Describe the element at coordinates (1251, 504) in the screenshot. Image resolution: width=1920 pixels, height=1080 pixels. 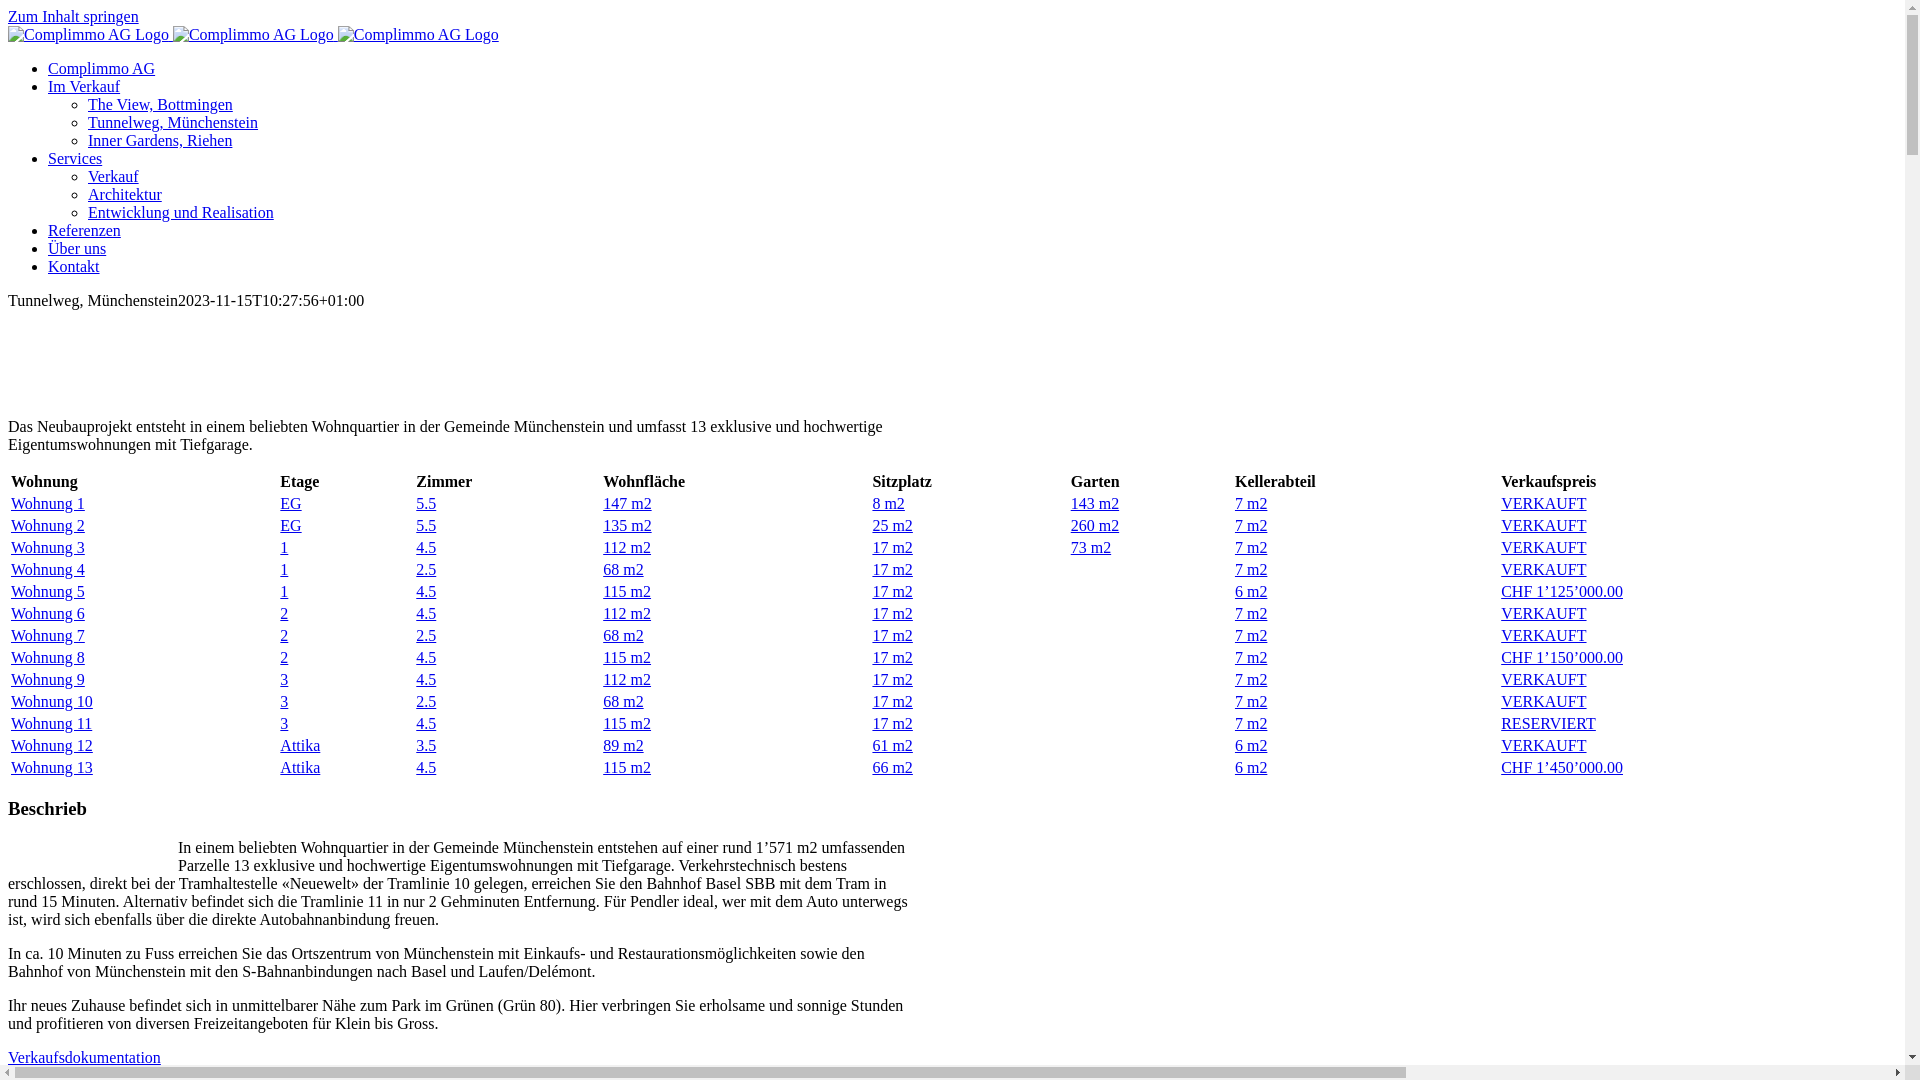
I see `7 m2` at that location.